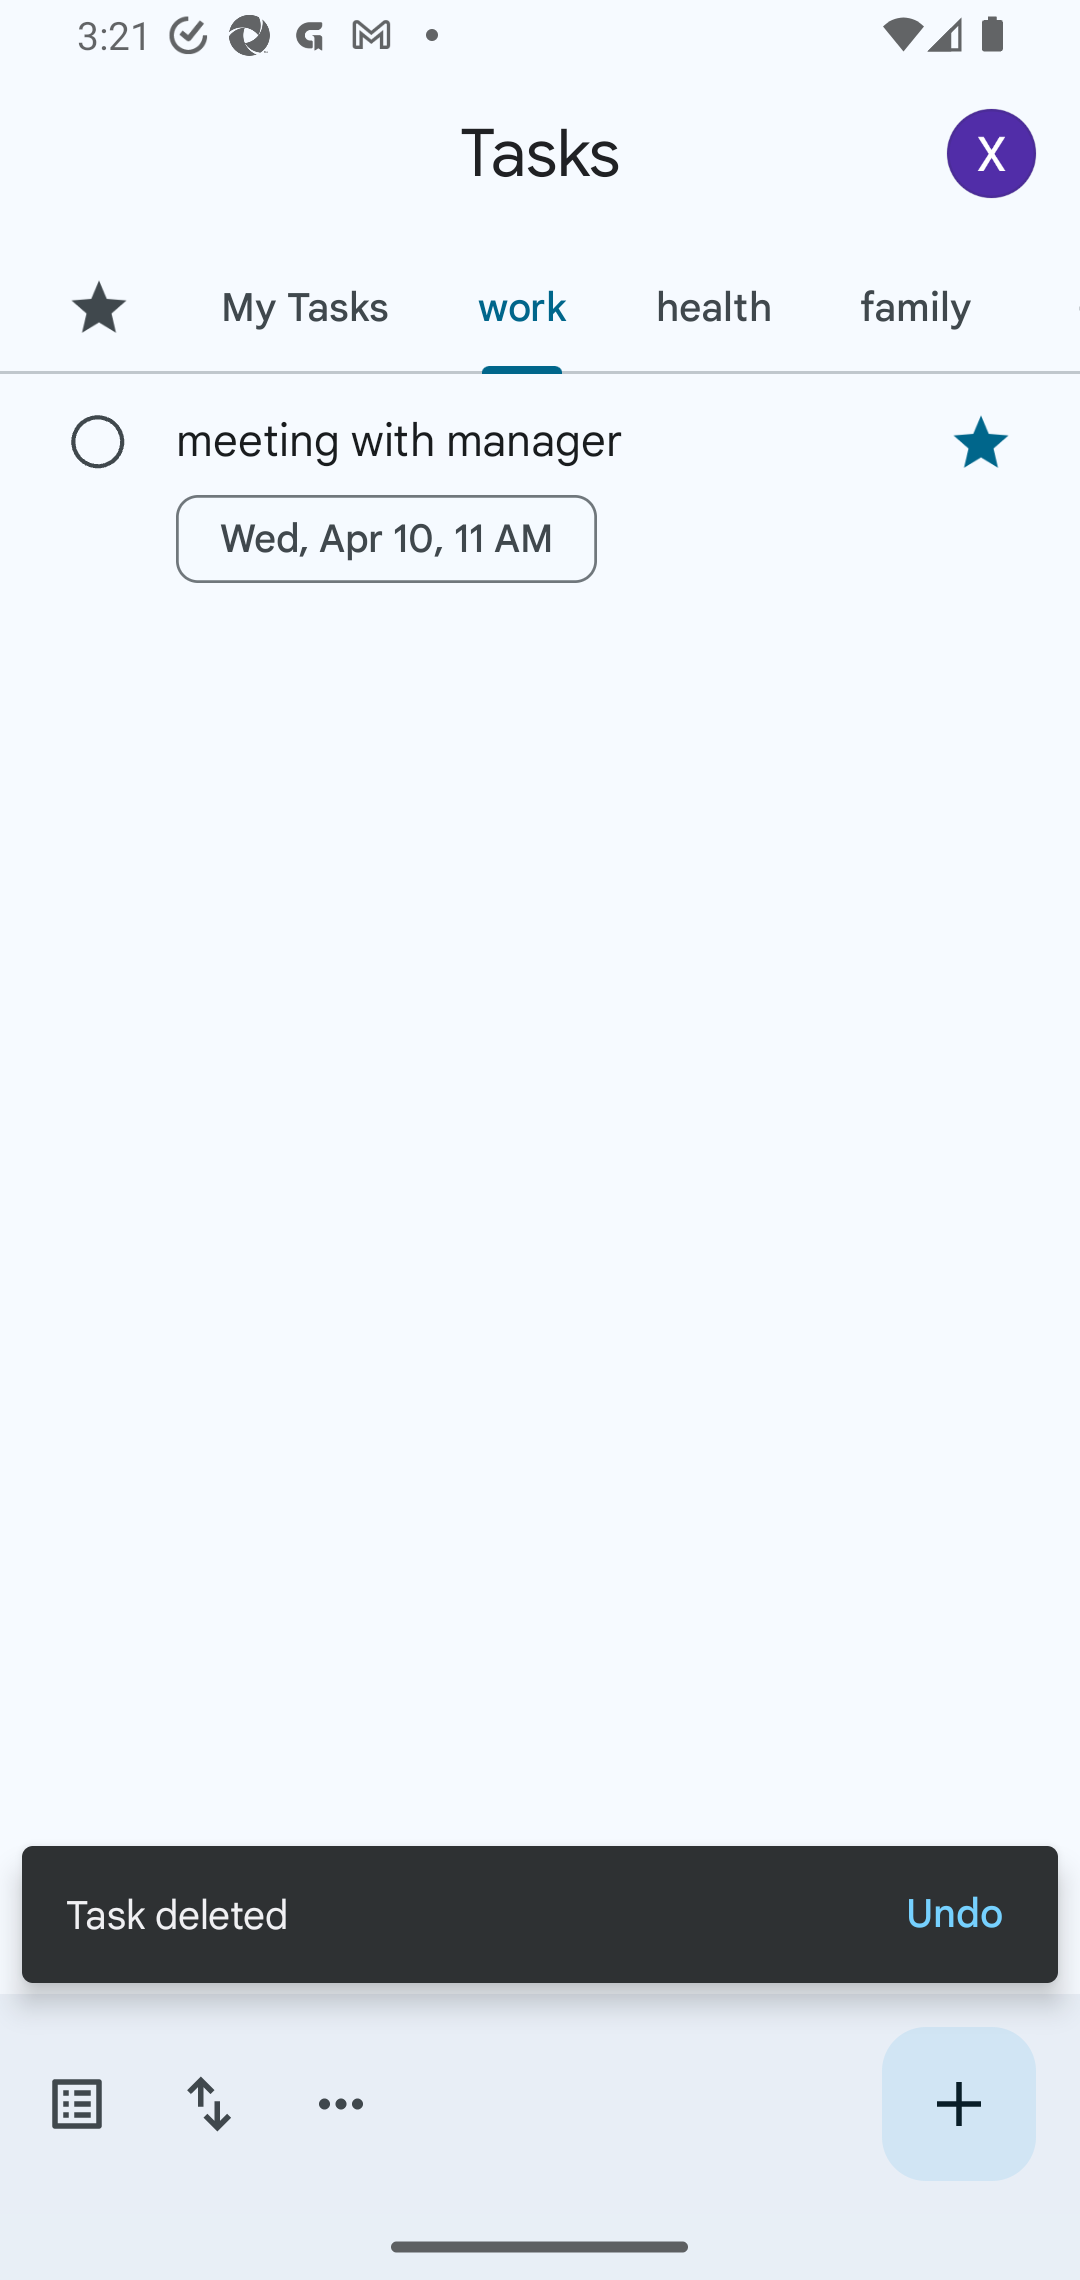 The height and width of the screenshot is (2280, 1080). Describe the element at coordinates (958, 2104) in the screenshot. I see `Create new task` at that location.